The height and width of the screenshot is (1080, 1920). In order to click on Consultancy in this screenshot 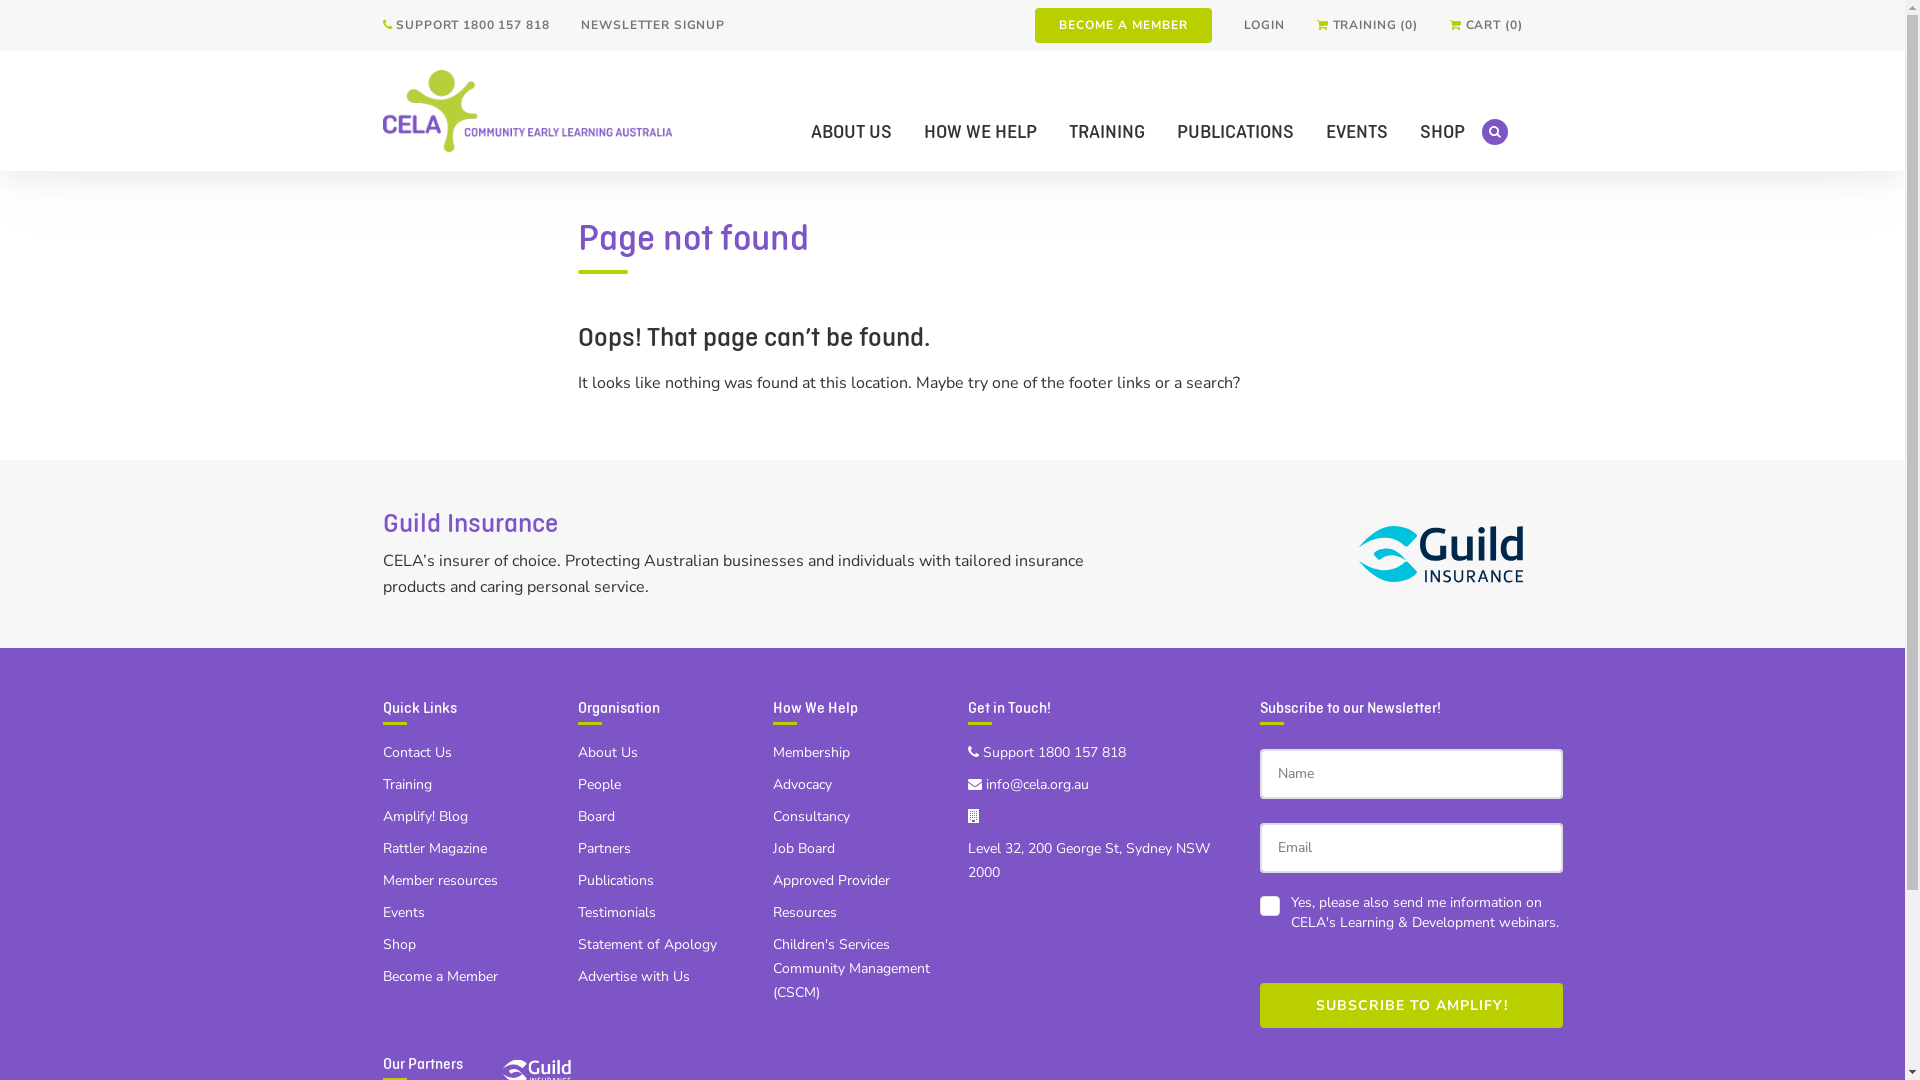, I will do `click(810, 816)`.